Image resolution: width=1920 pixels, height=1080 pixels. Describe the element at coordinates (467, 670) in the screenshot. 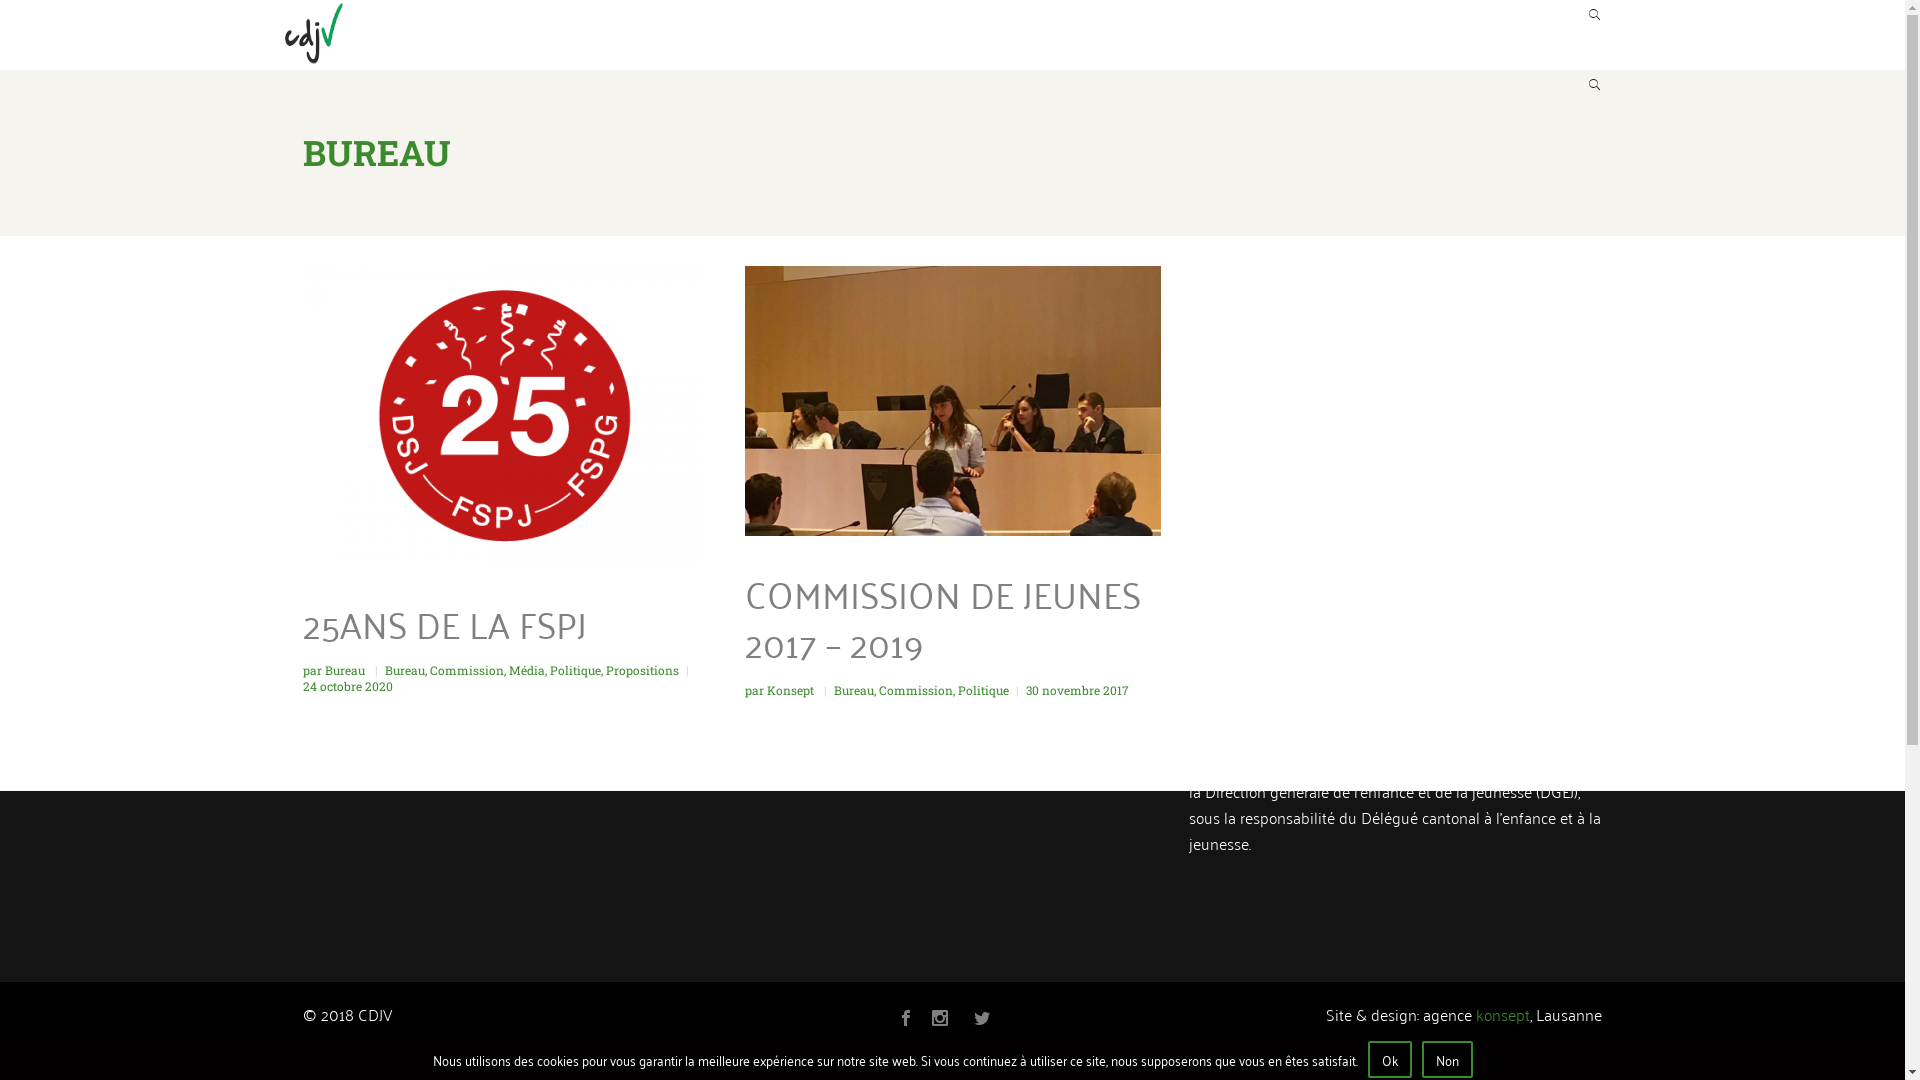

I see `Commission` at that location.